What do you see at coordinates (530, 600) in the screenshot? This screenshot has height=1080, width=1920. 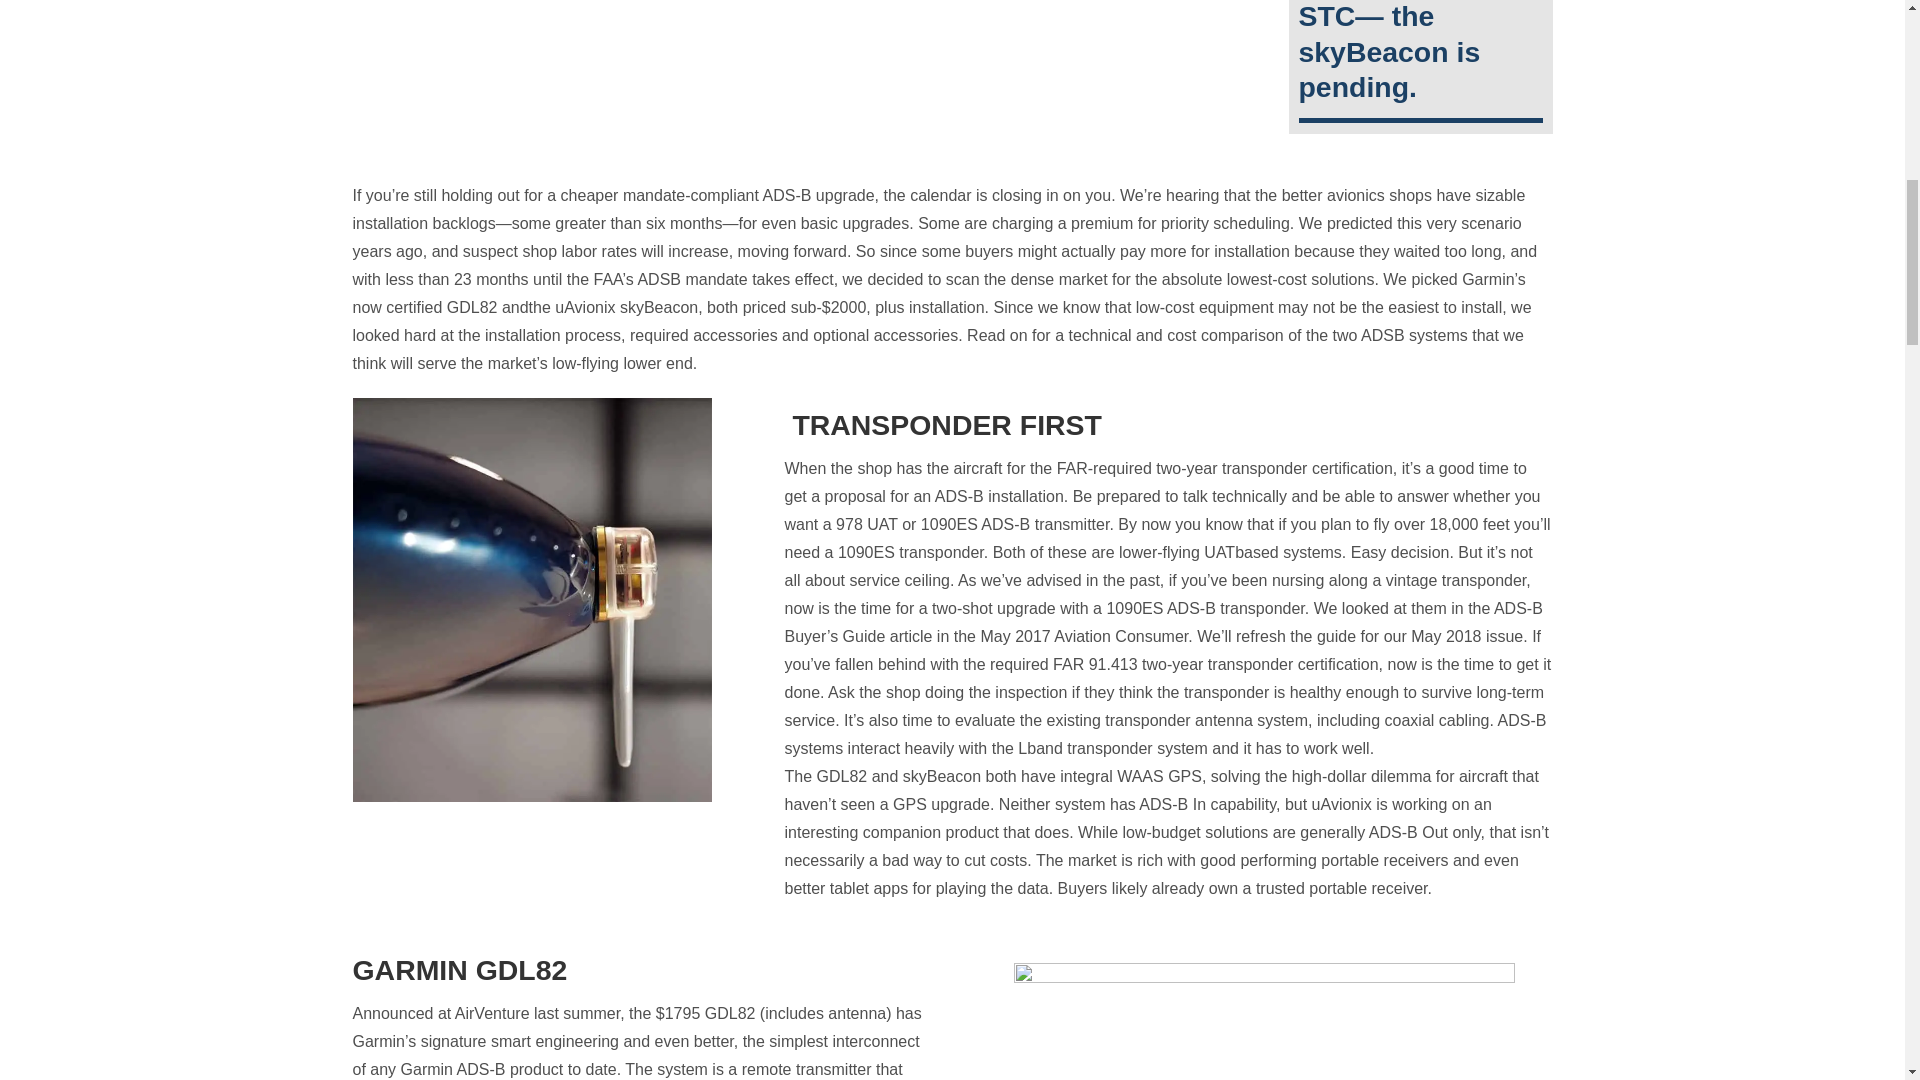 I see `skyBeacon` at bounding box center [530, 600].